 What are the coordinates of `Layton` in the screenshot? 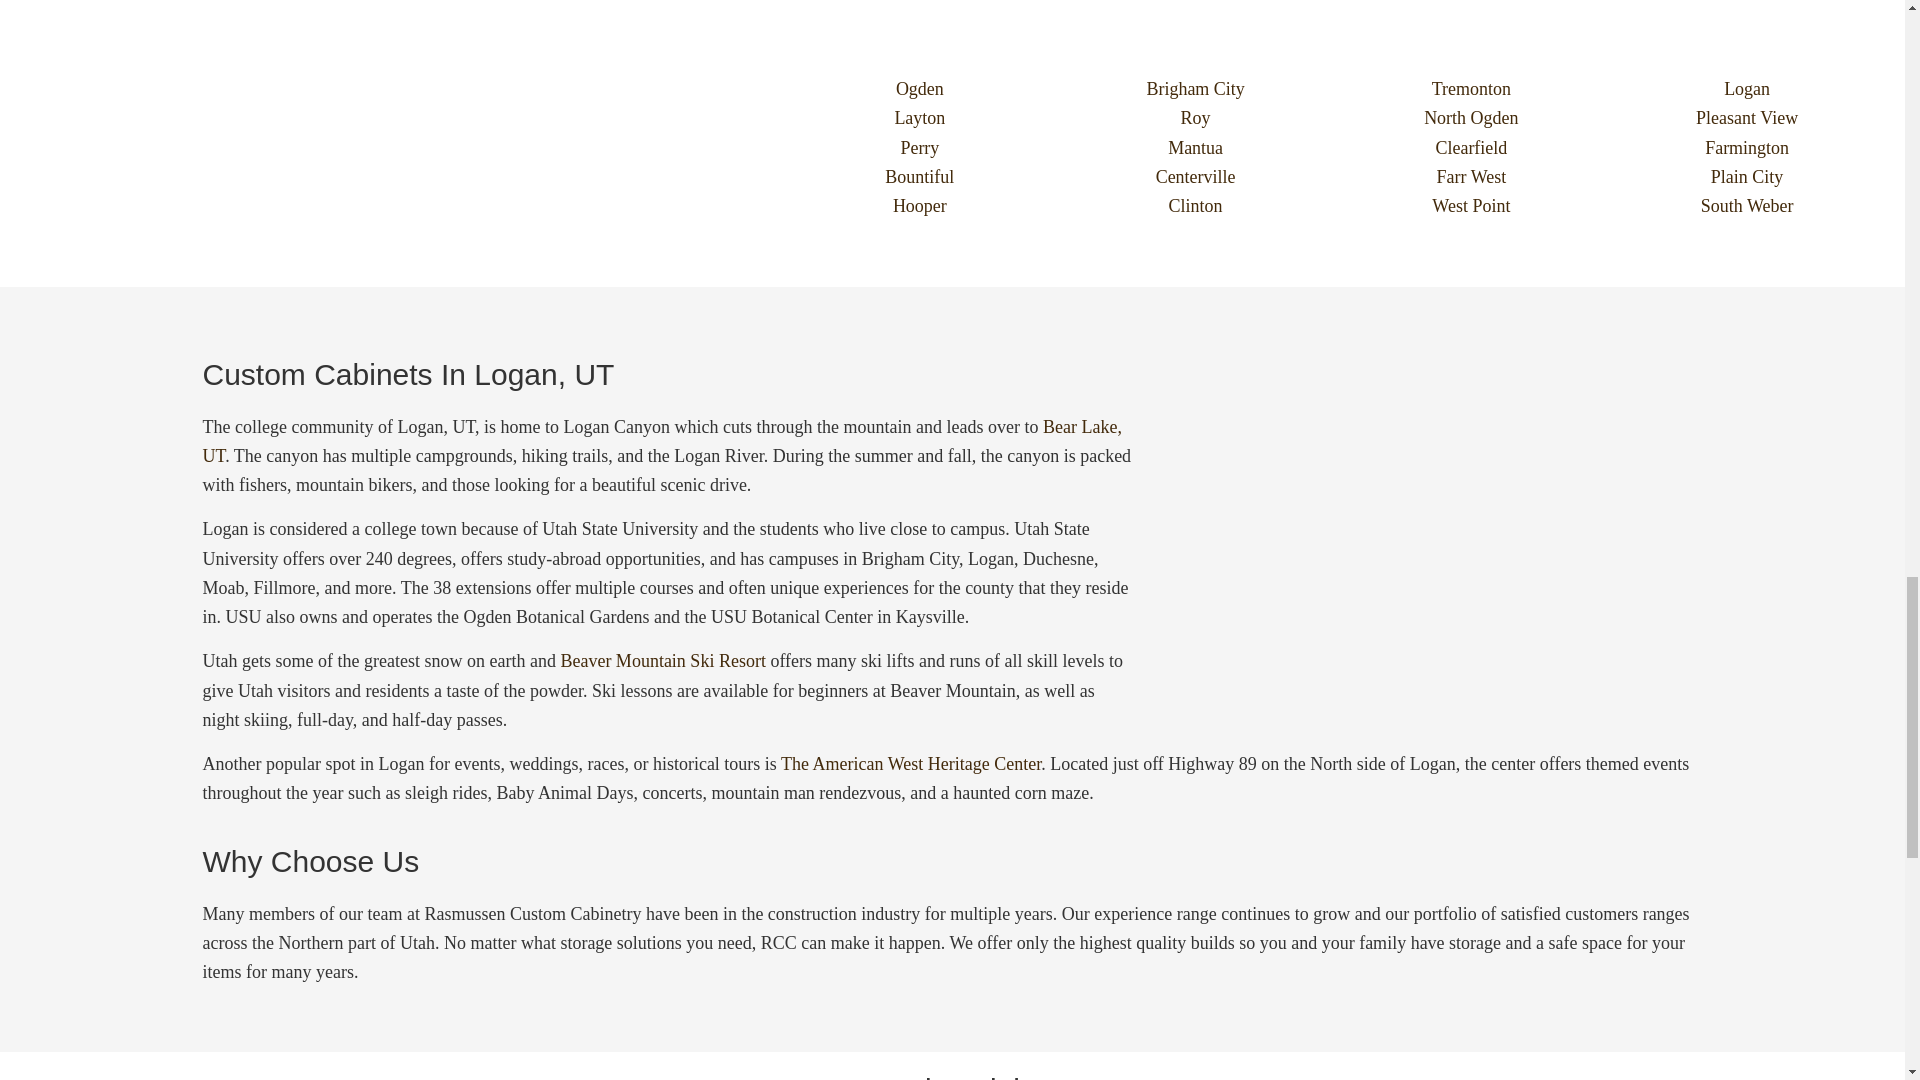 It's located at (919, 118).